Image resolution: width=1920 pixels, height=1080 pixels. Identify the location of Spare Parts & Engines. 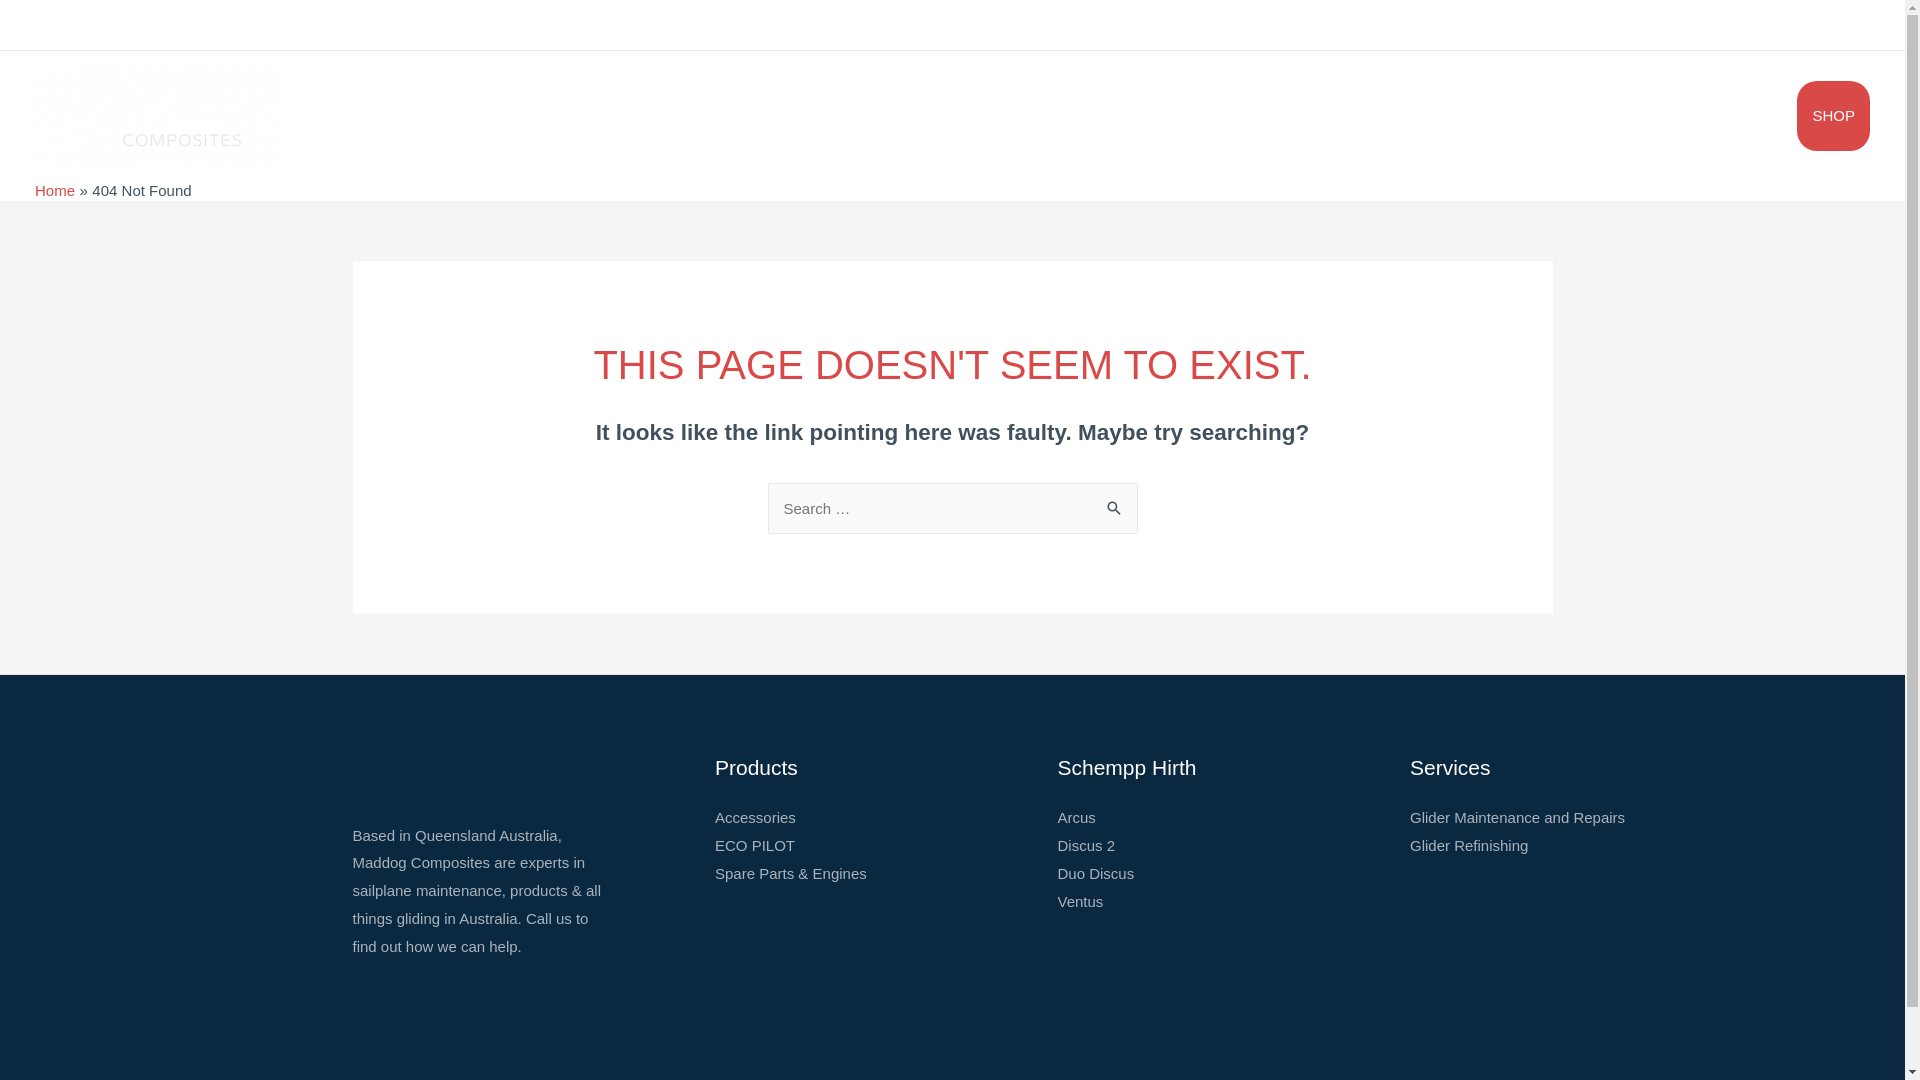
(791, 874).